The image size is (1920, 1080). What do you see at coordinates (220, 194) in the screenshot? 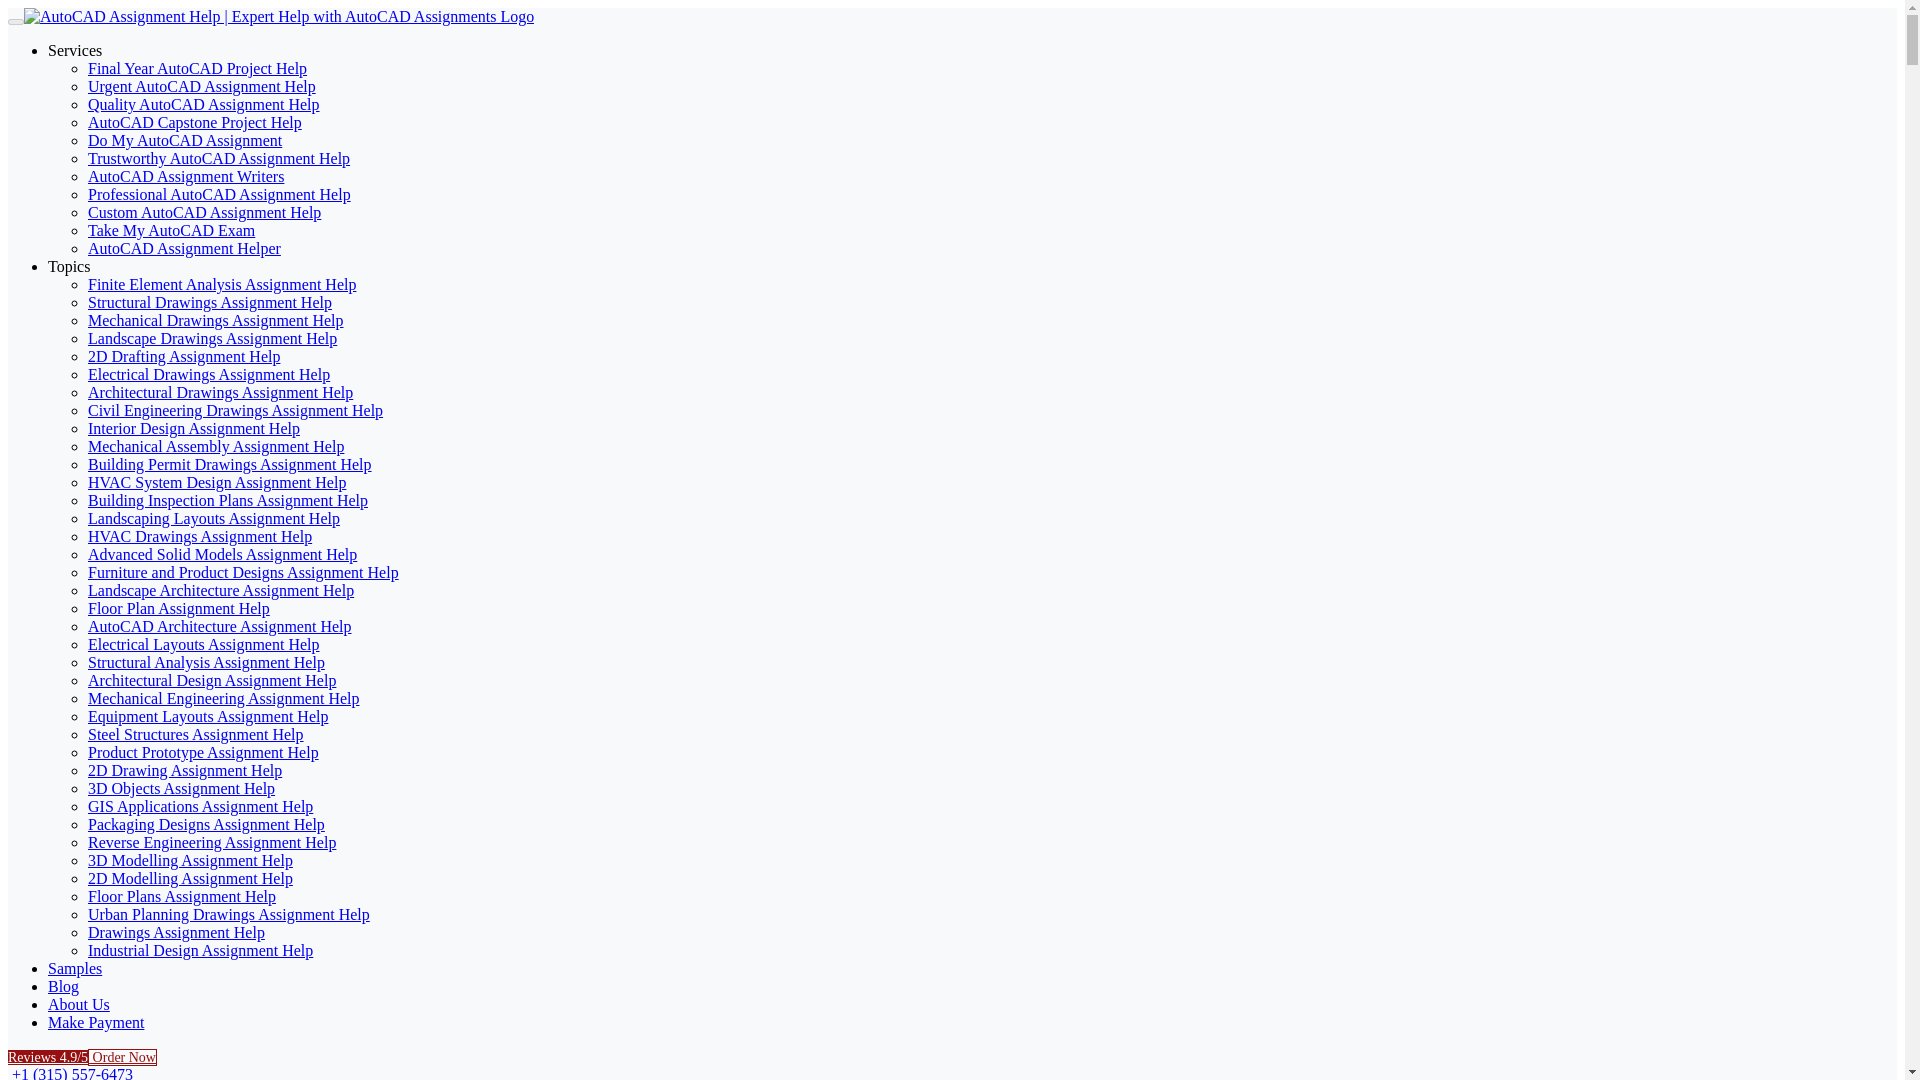
I see `Professional AutoCAD Assignment Help` at bounding box center [220, 194].